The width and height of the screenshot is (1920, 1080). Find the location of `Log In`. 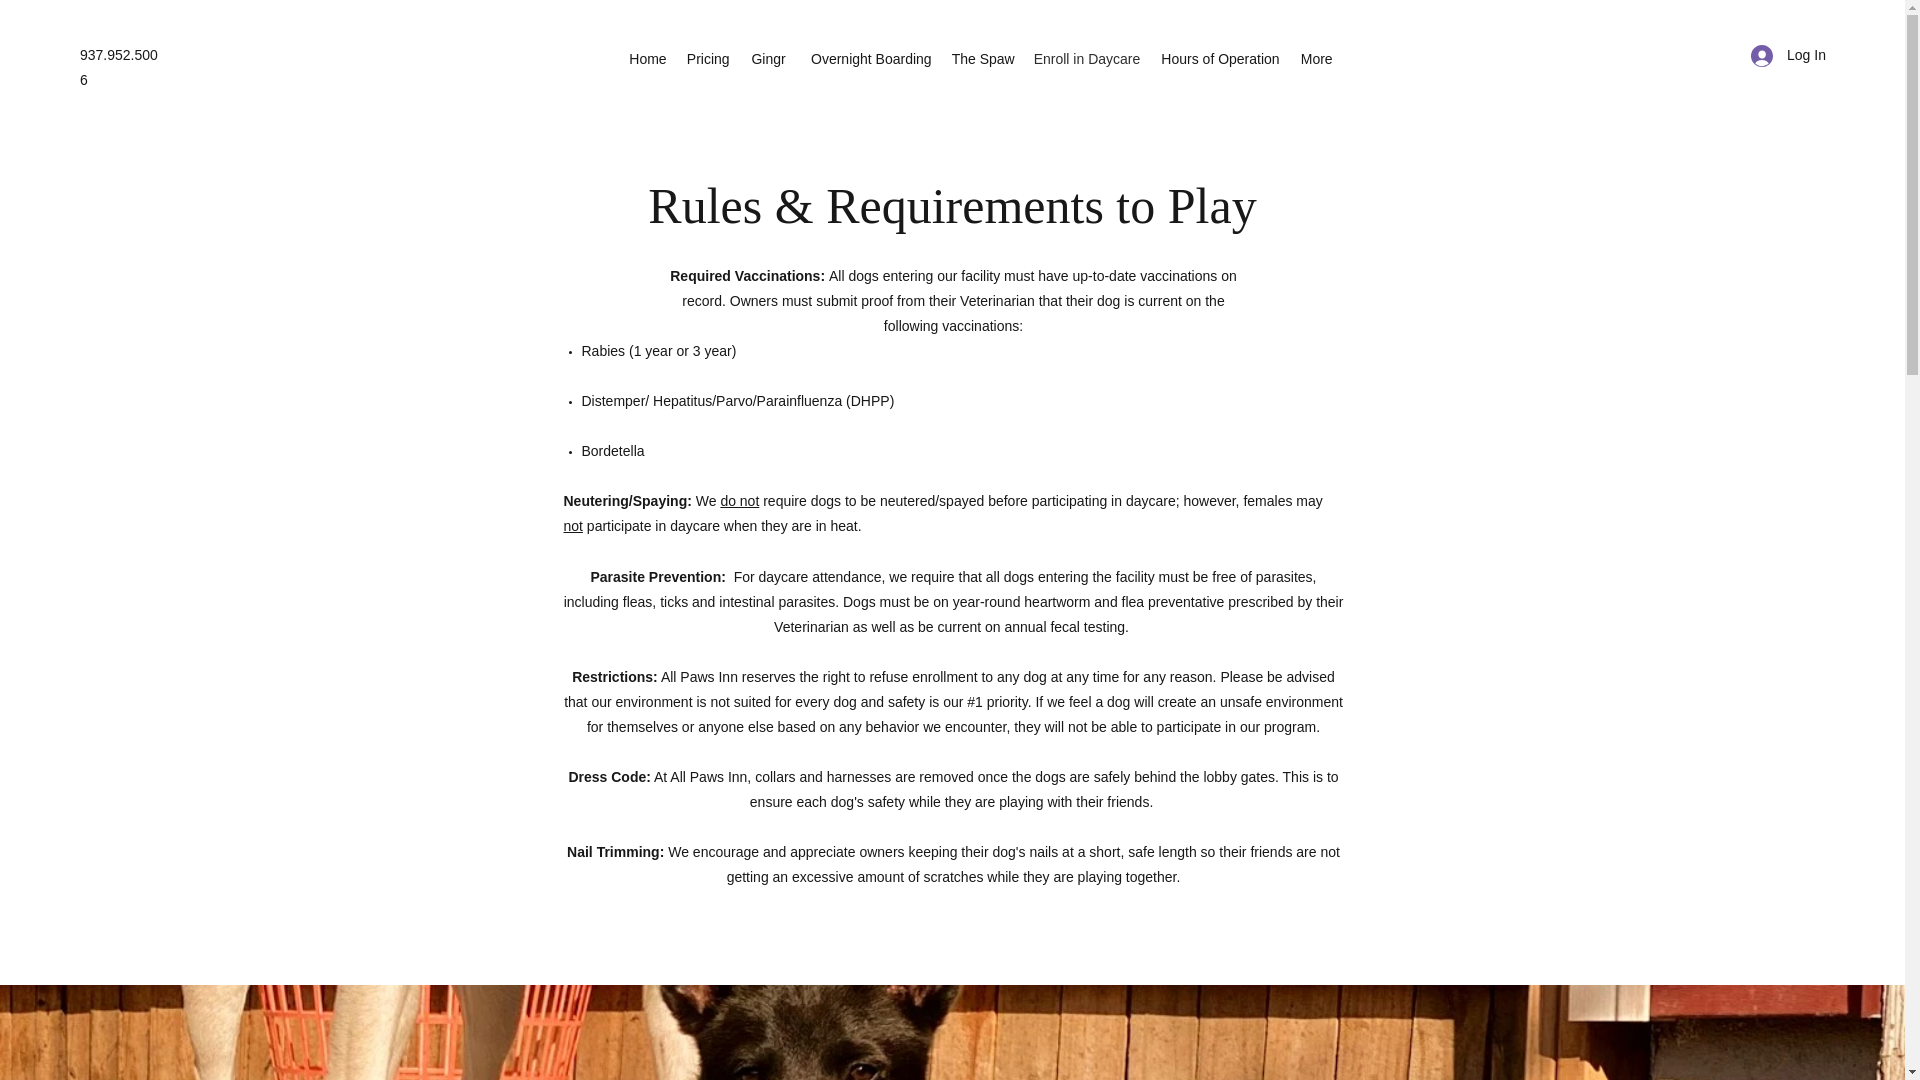

Log In is located at coordinates (1782, 55).